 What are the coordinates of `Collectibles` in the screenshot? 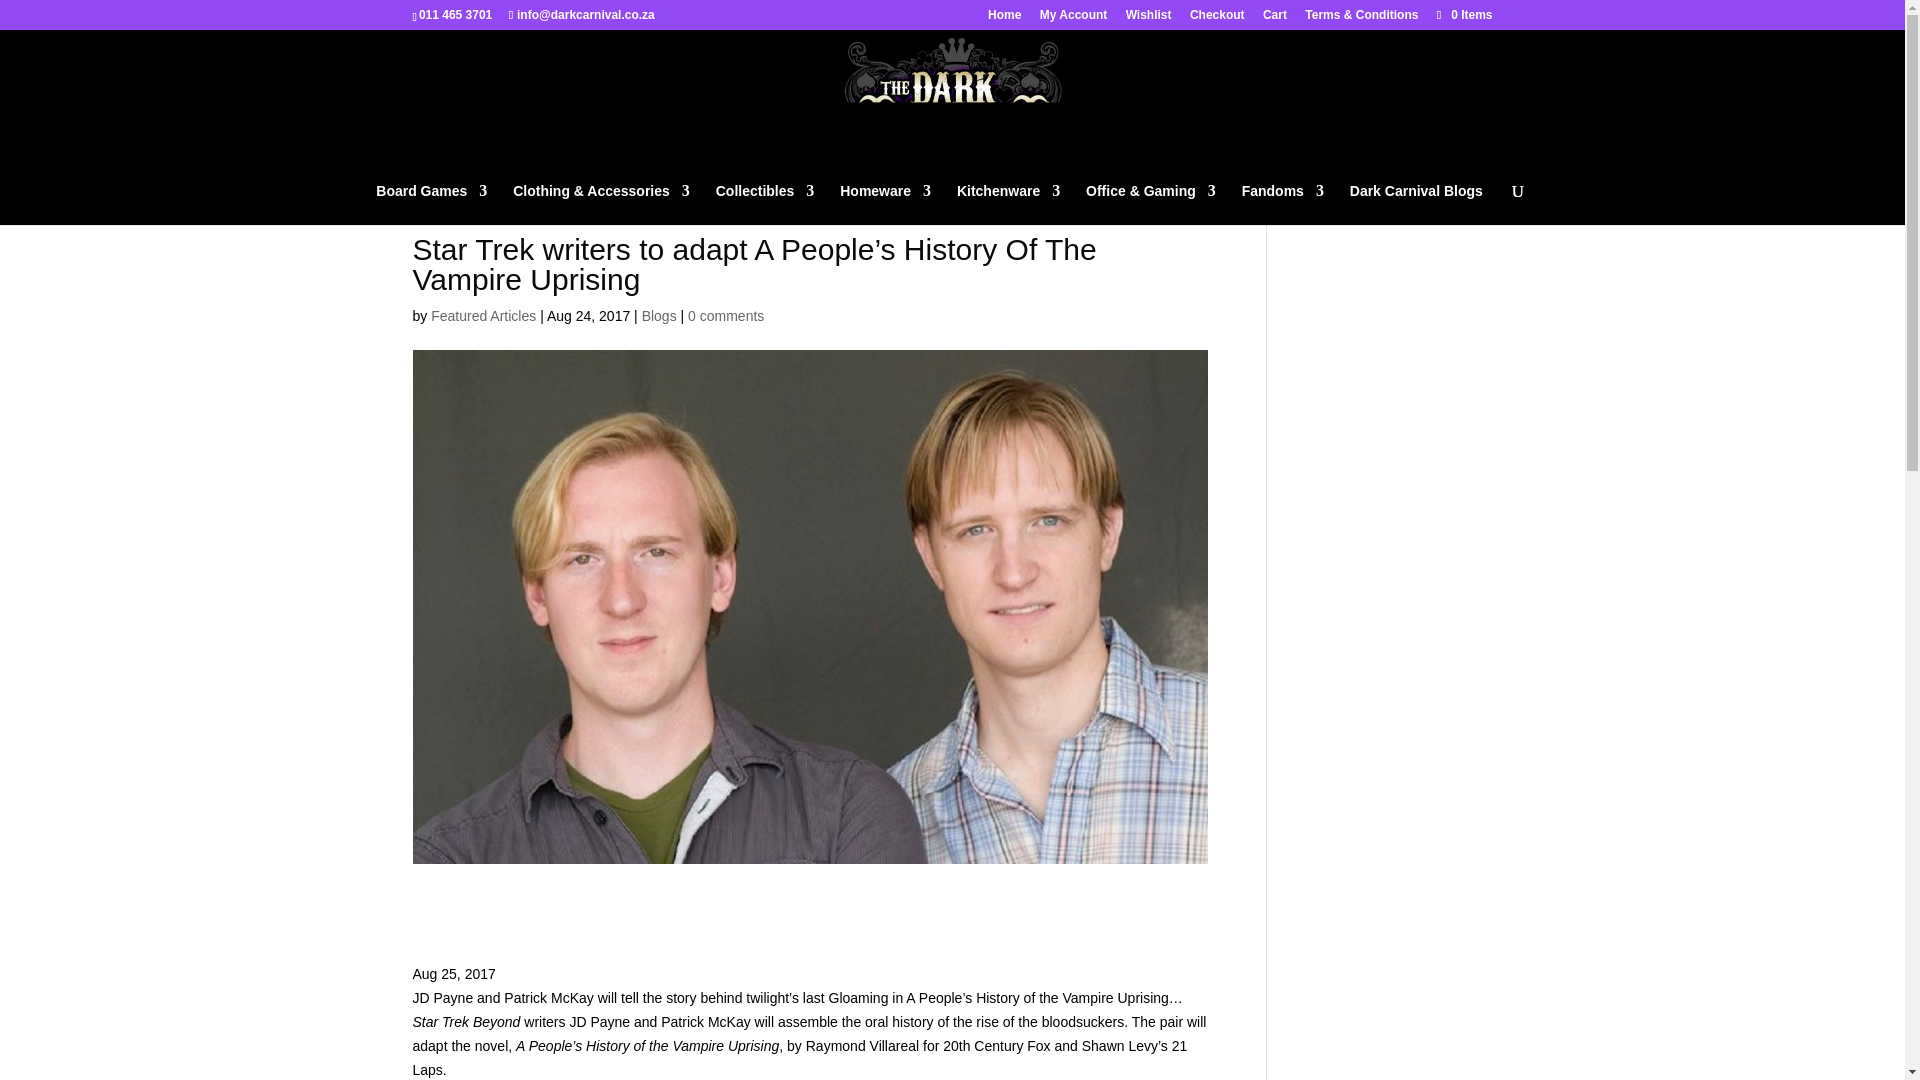 It's located at (765, 204).